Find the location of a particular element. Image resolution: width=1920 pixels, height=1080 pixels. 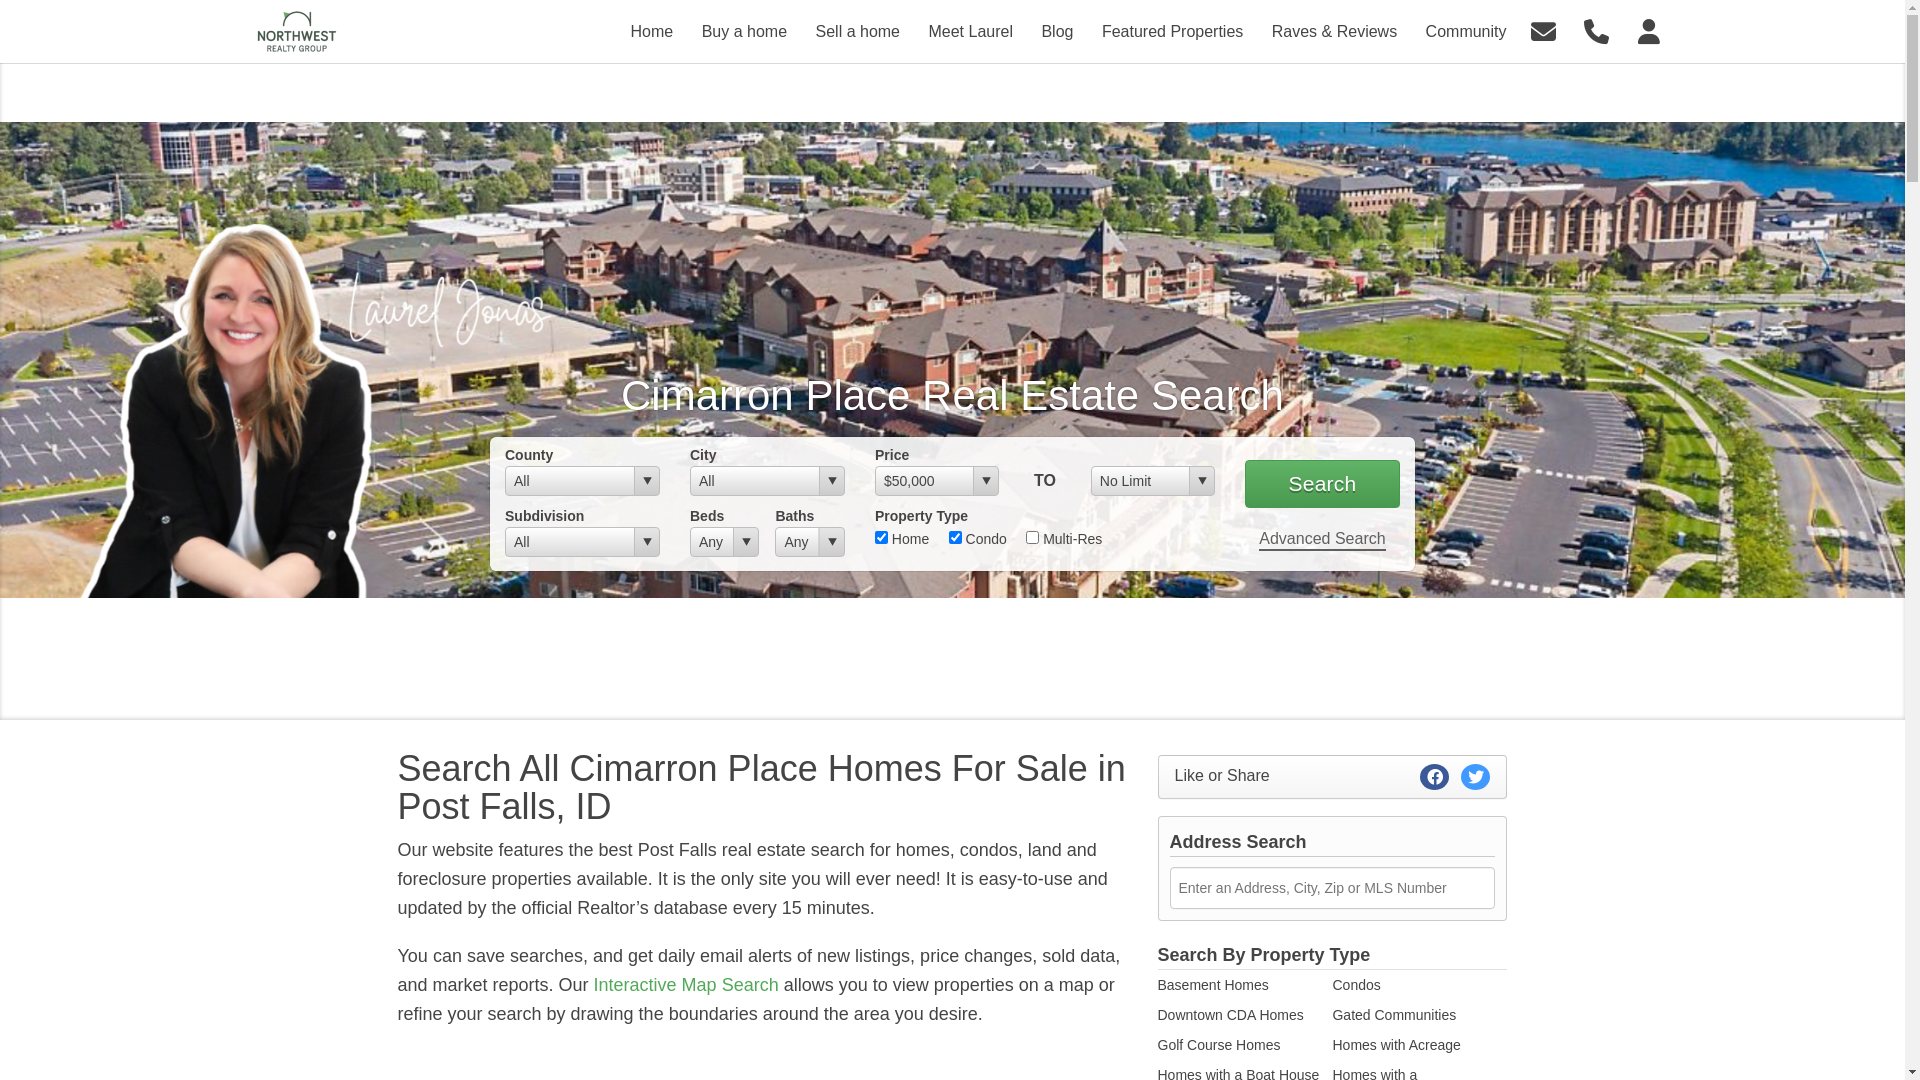

Gated Communities is located at coordinates (1394, 1015).